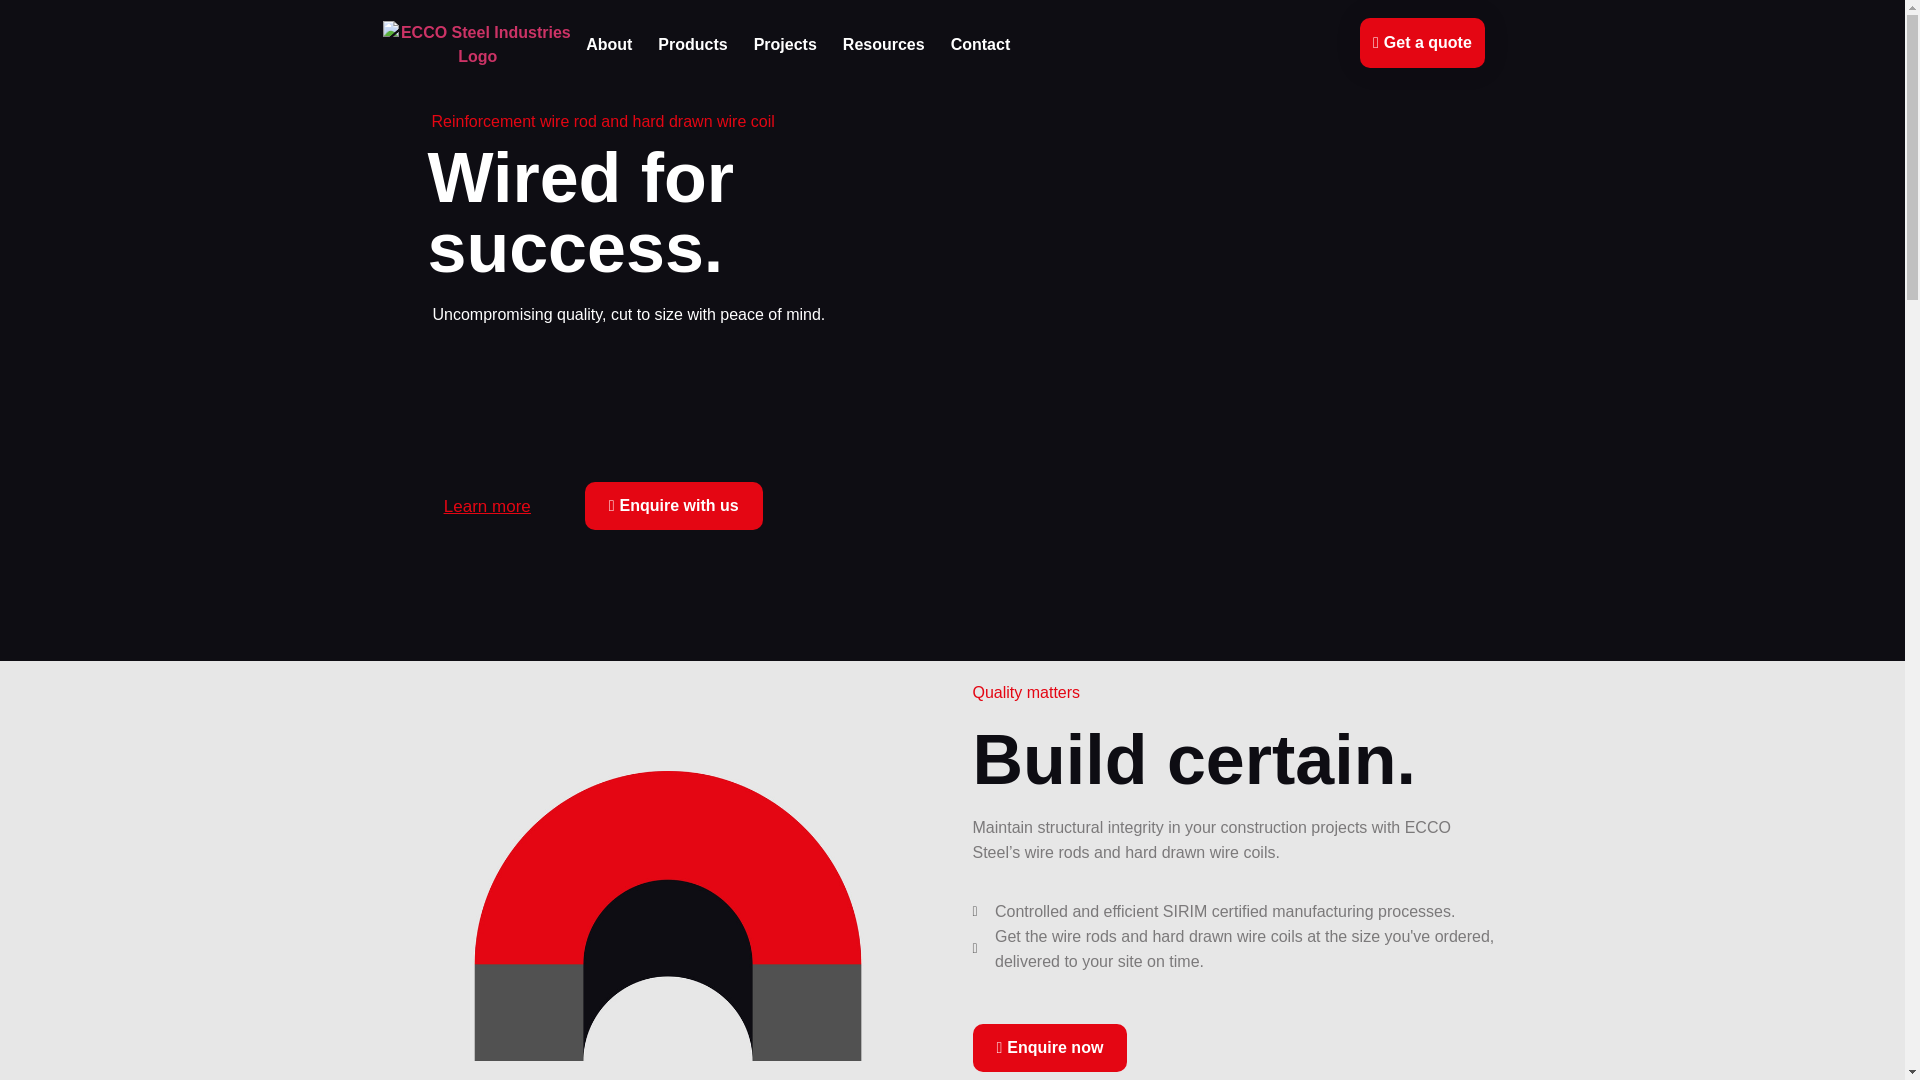 This screenshot has width=1920, height=1080. Describe the element at coordinates (674, 506) in the screenshot. I see `Enquire with us` at that location.